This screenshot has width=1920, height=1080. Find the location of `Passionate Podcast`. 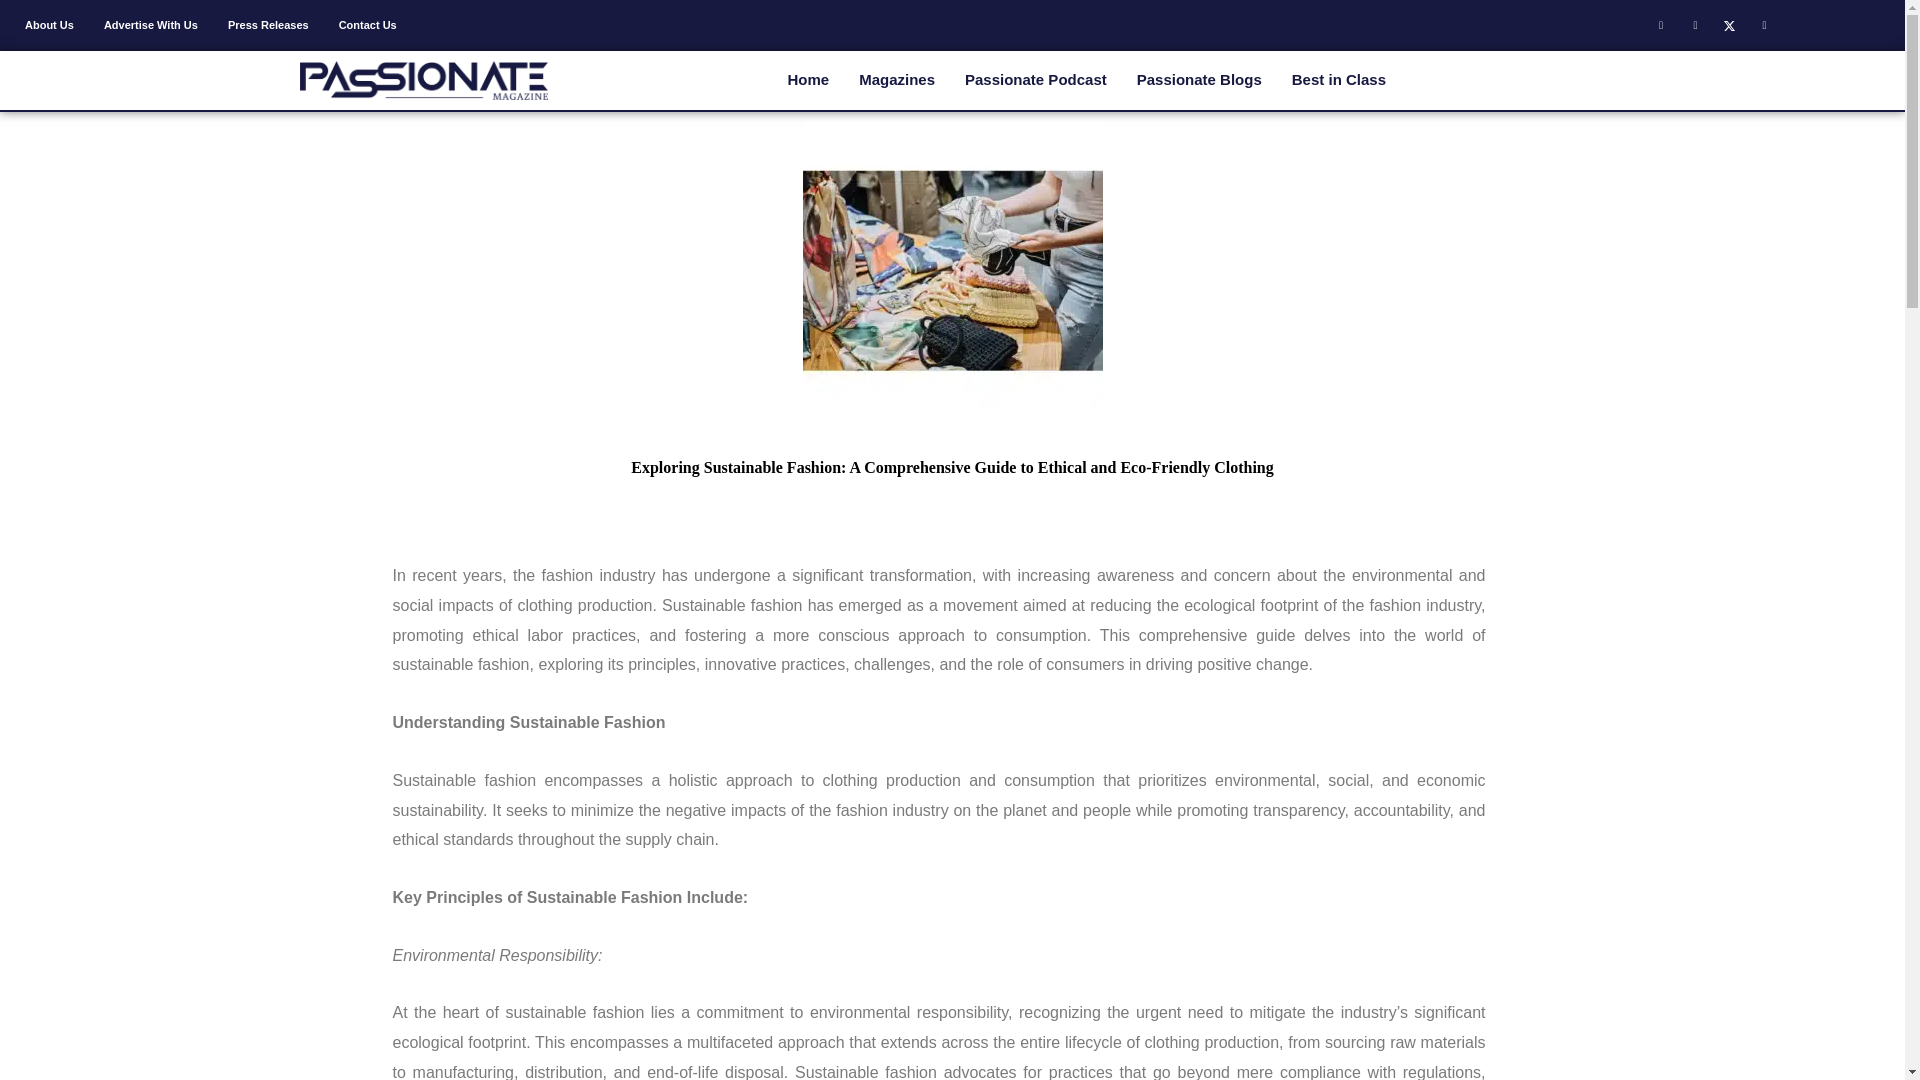

Passionate Podcast is located at coordinates (1036, 80).